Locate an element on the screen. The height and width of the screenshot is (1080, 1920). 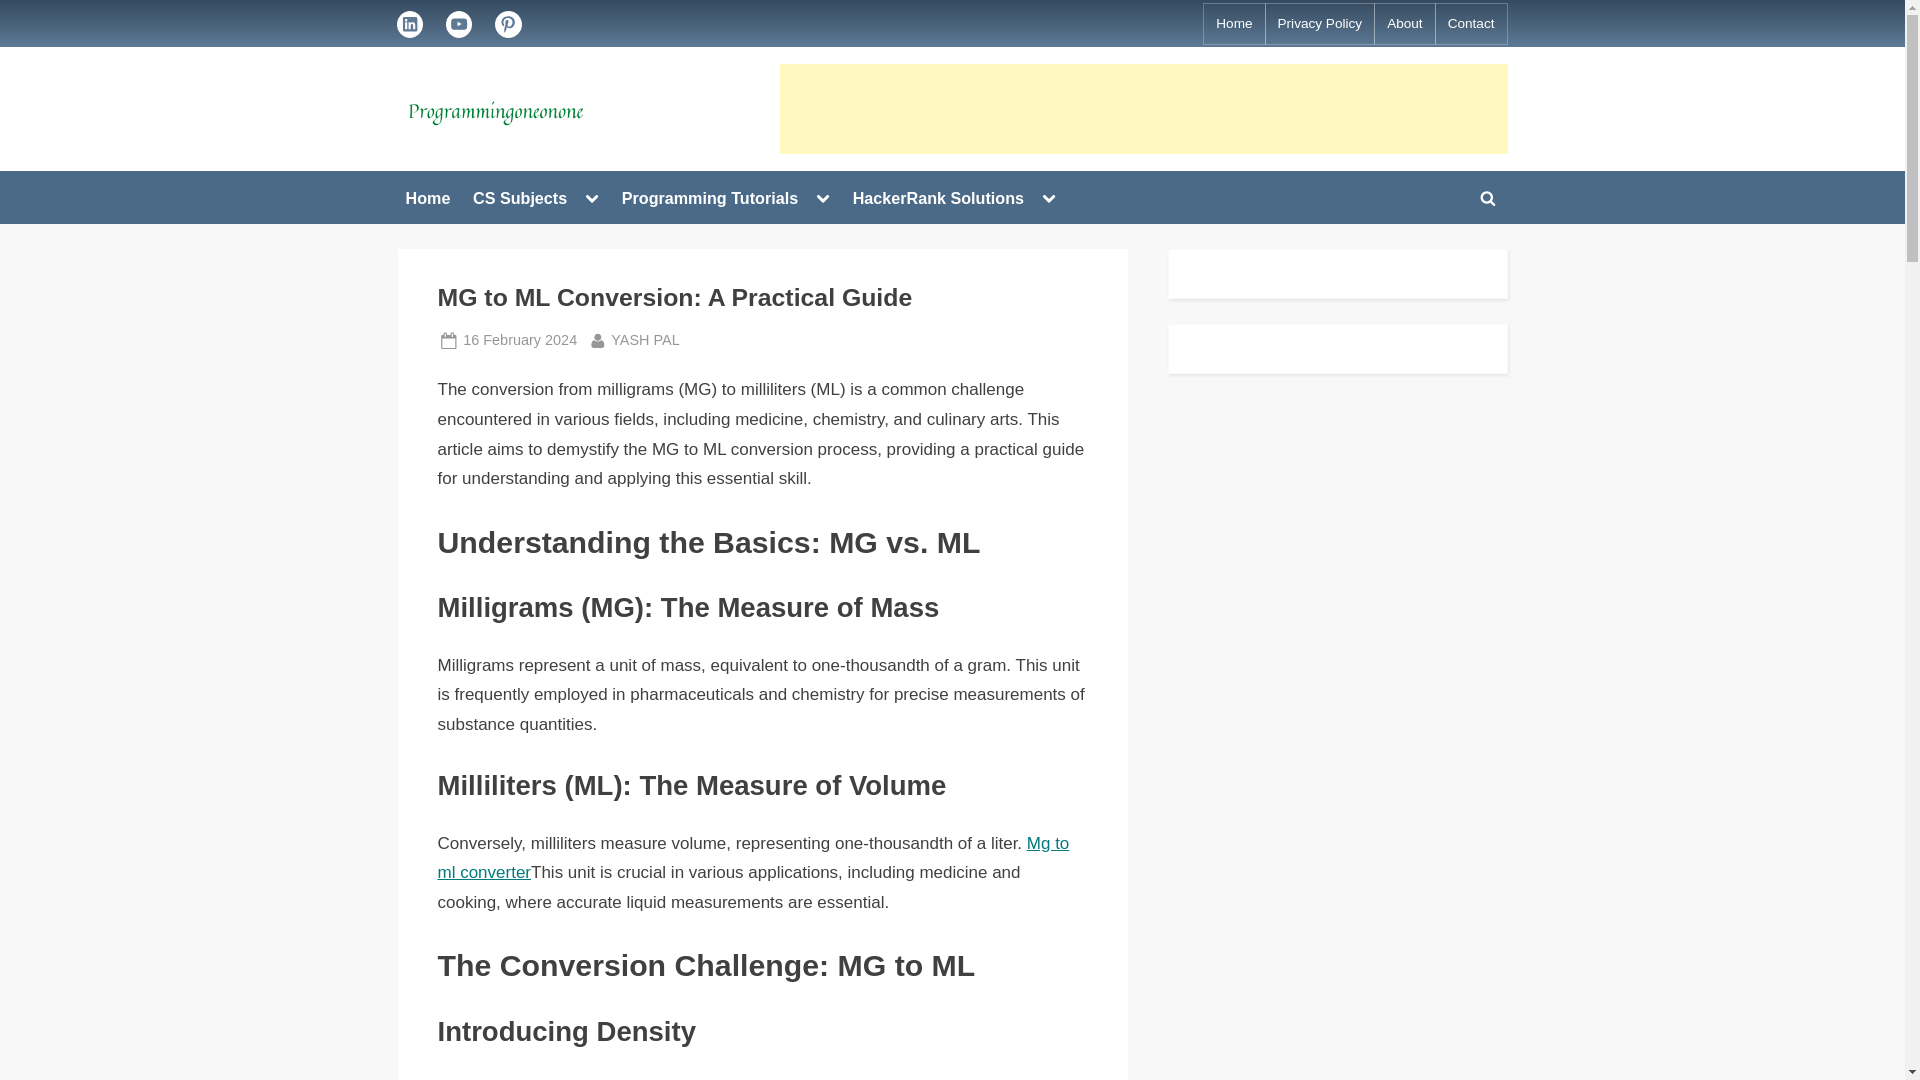
Privacy Policy is located at coordinates (1320, 24).